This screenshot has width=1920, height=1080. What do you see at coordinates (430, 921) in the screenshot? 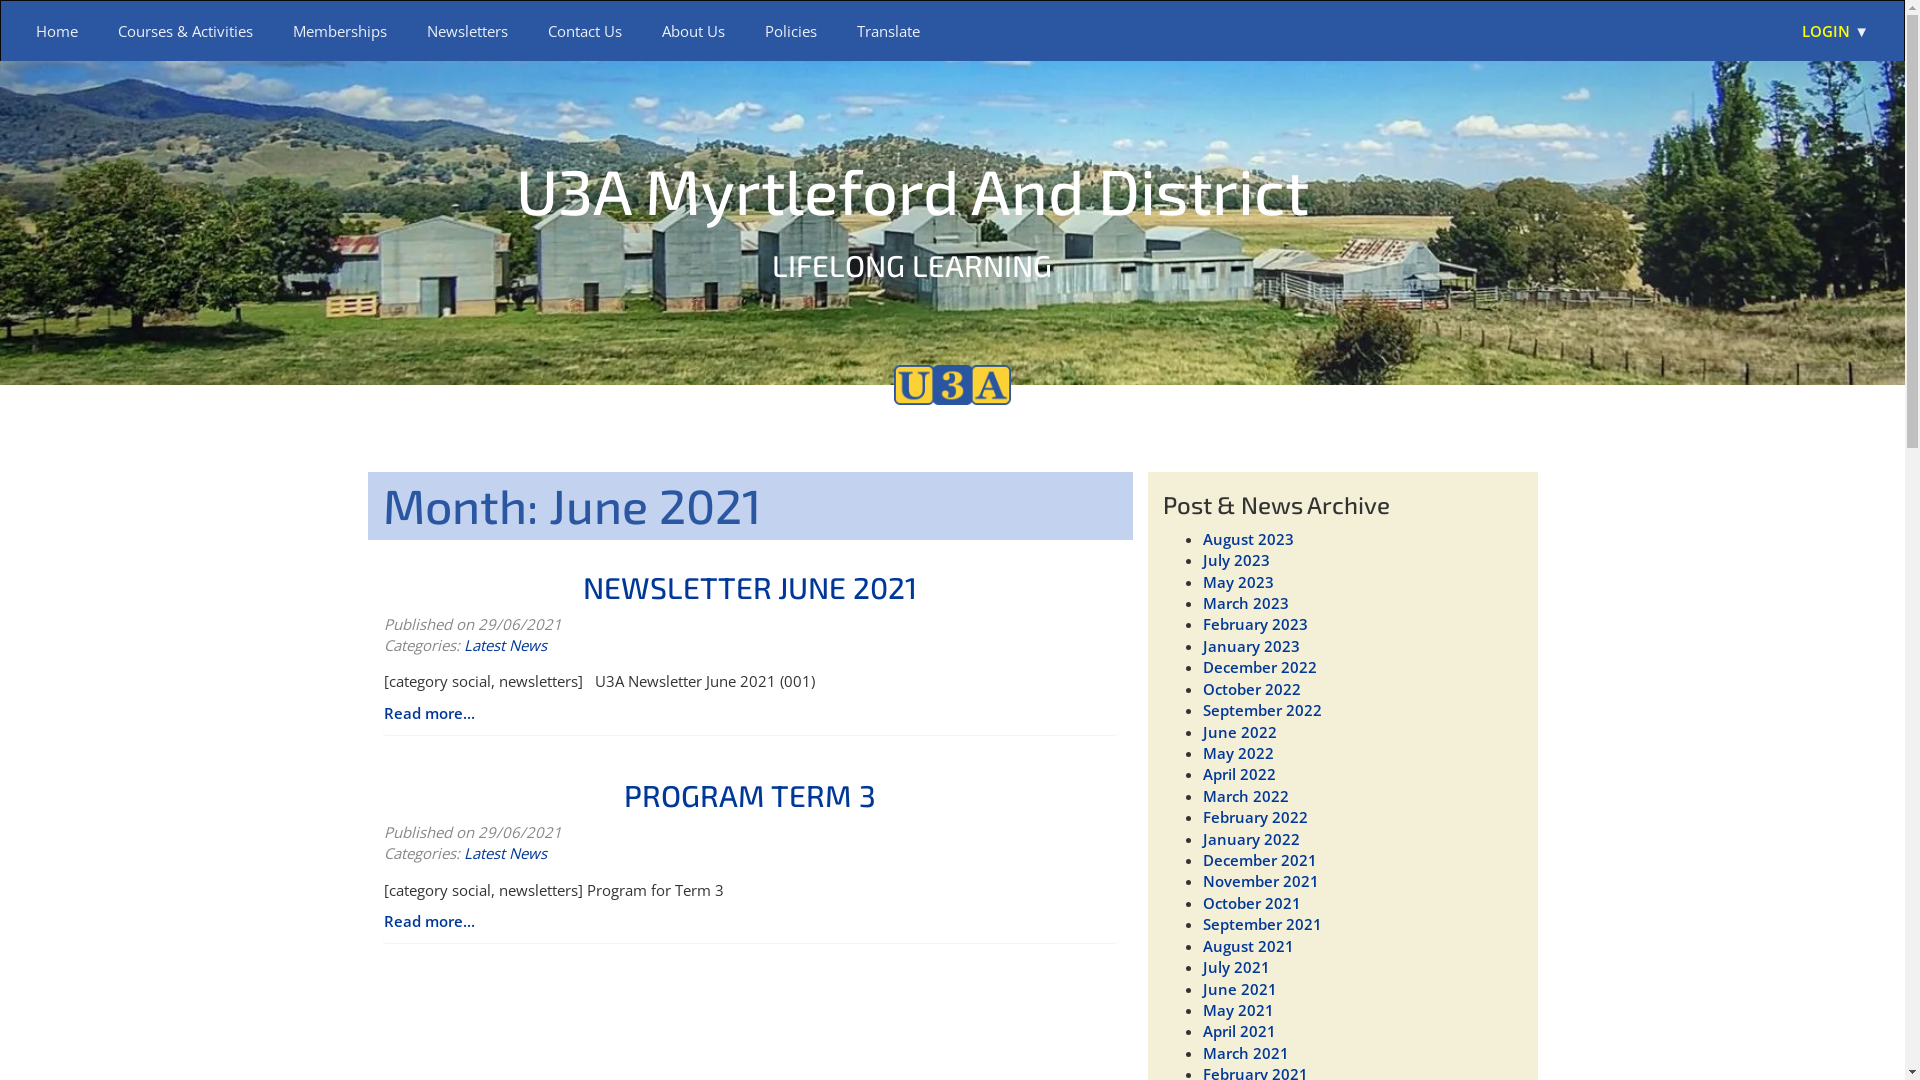
I see `Read more...` at bounding box center [430, 921].